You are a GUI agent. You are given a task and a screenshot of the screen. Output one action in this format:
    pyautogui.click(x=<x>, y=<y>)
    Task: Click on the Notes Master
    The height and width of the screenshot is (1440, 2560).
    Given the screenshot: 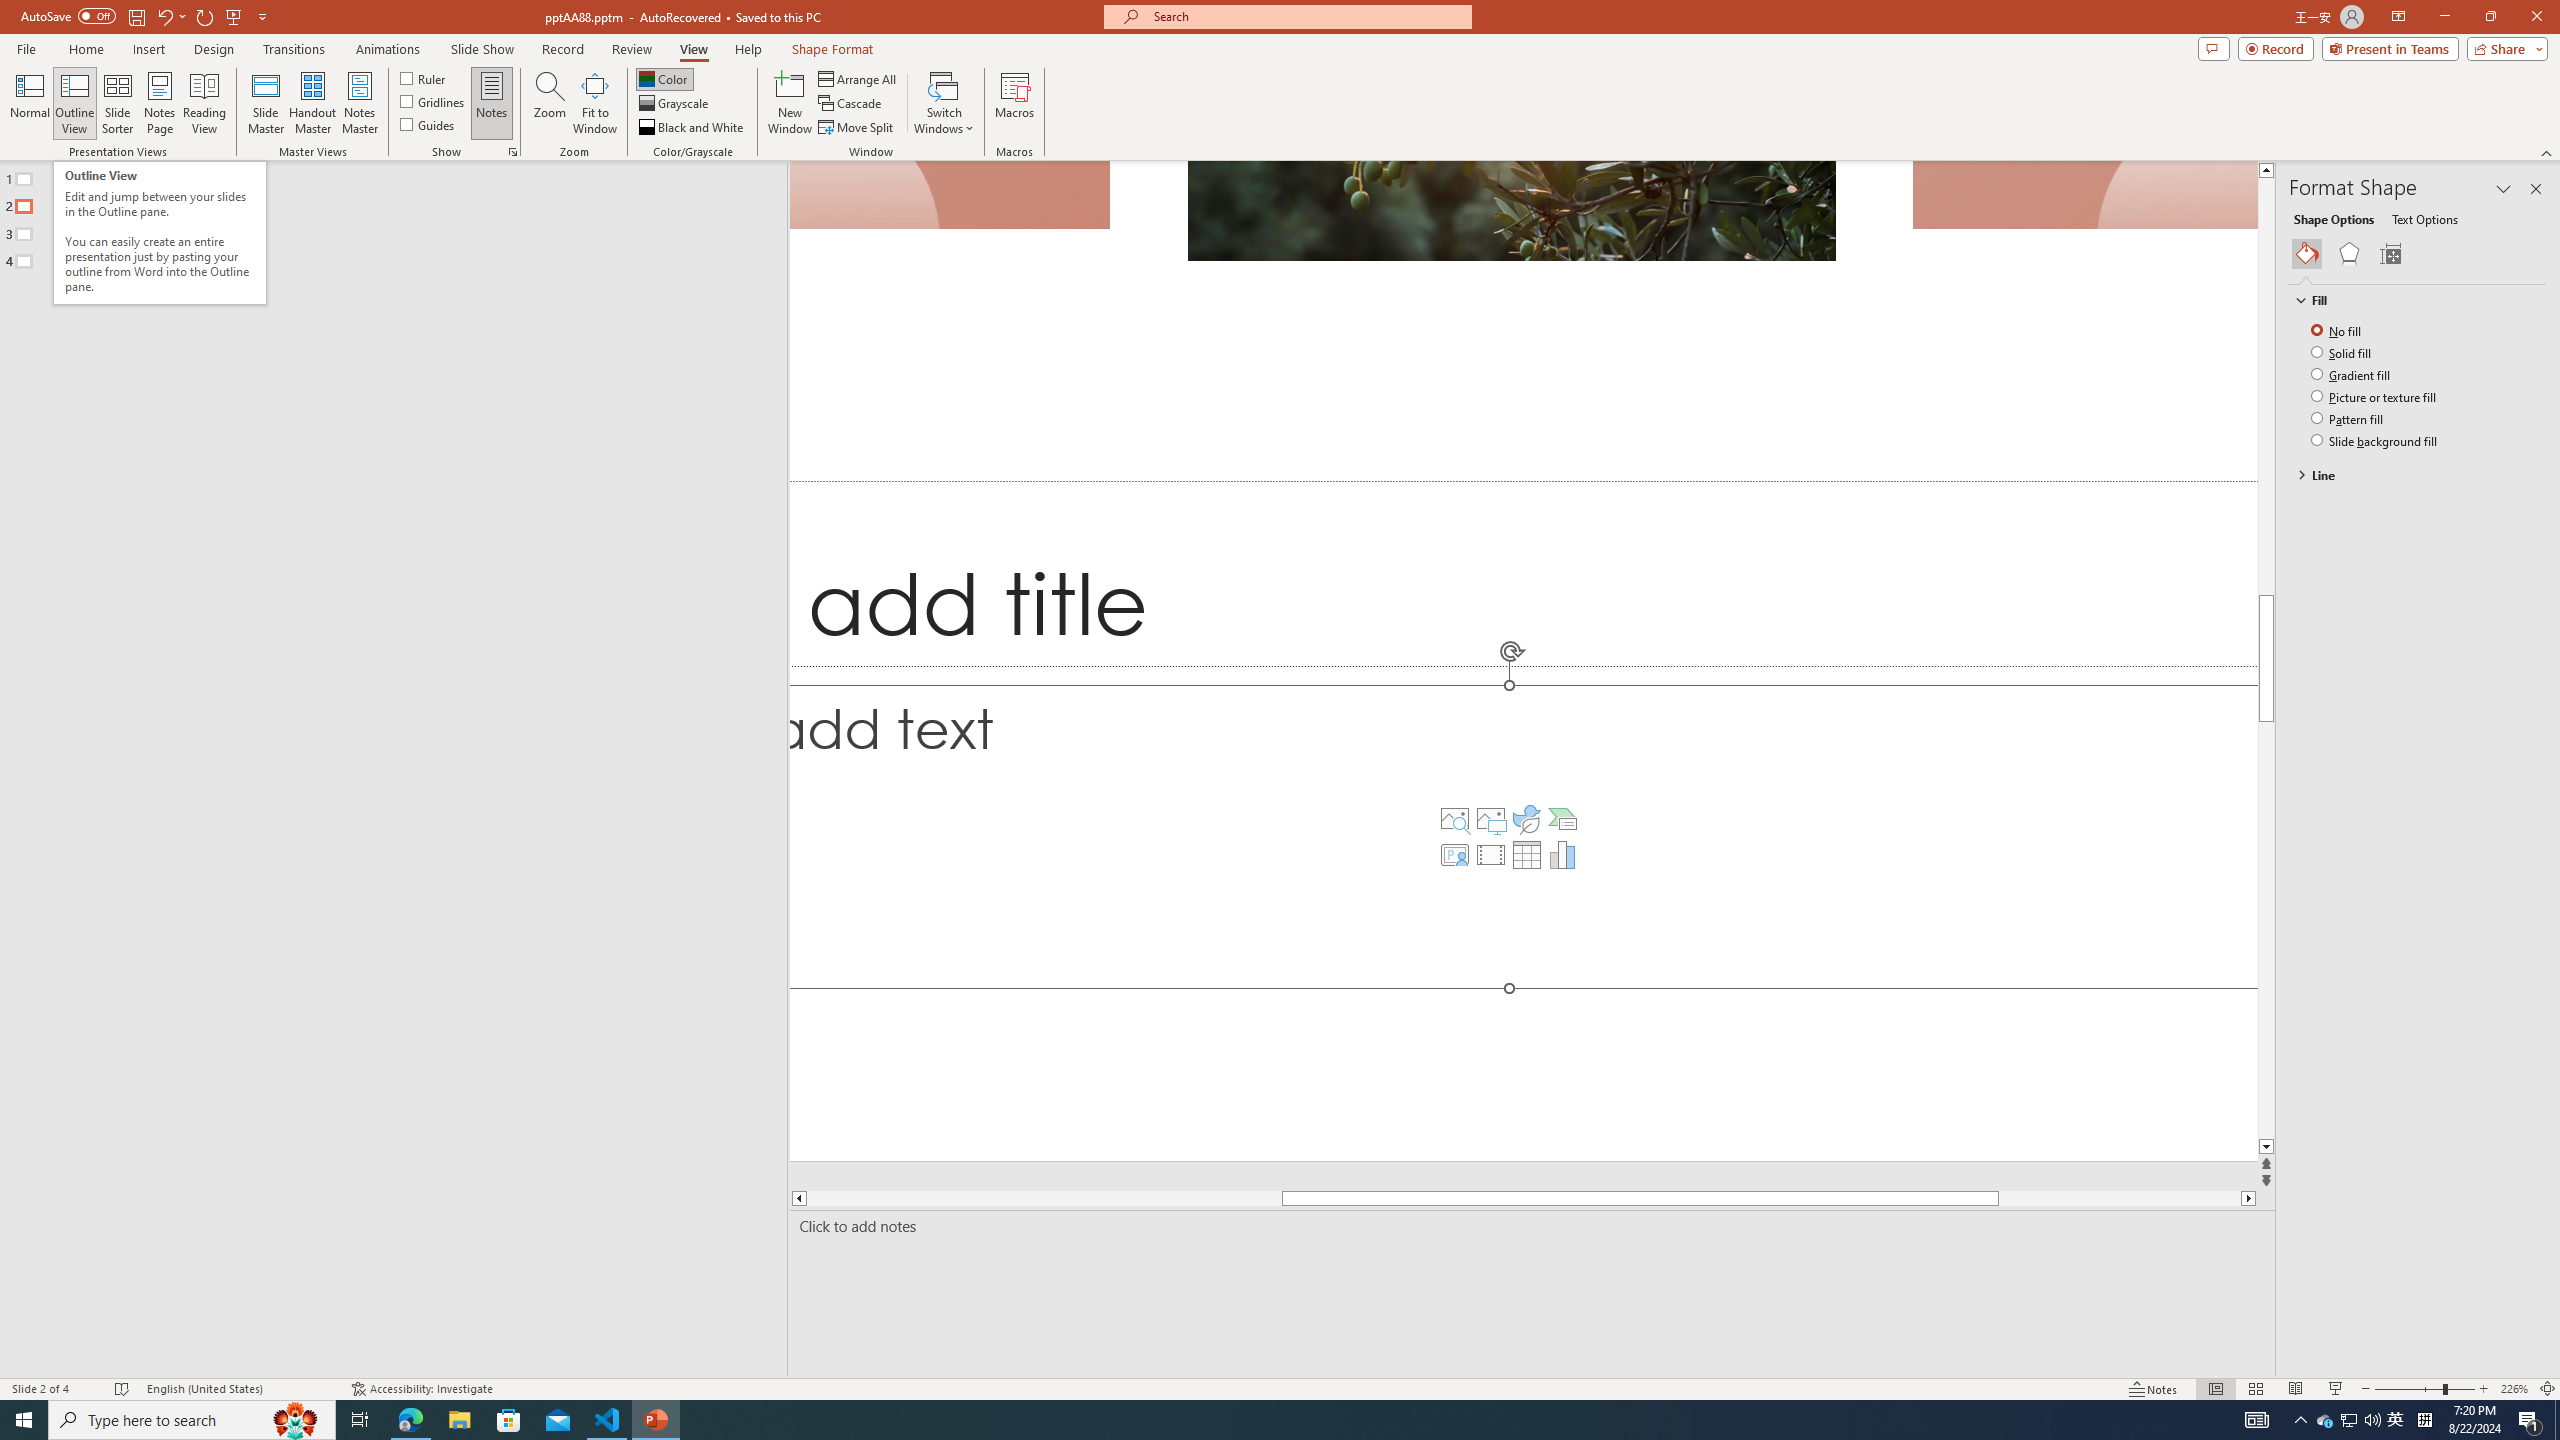 What is the action you would take?
    pyautogui.click(x=359, y=103)
    